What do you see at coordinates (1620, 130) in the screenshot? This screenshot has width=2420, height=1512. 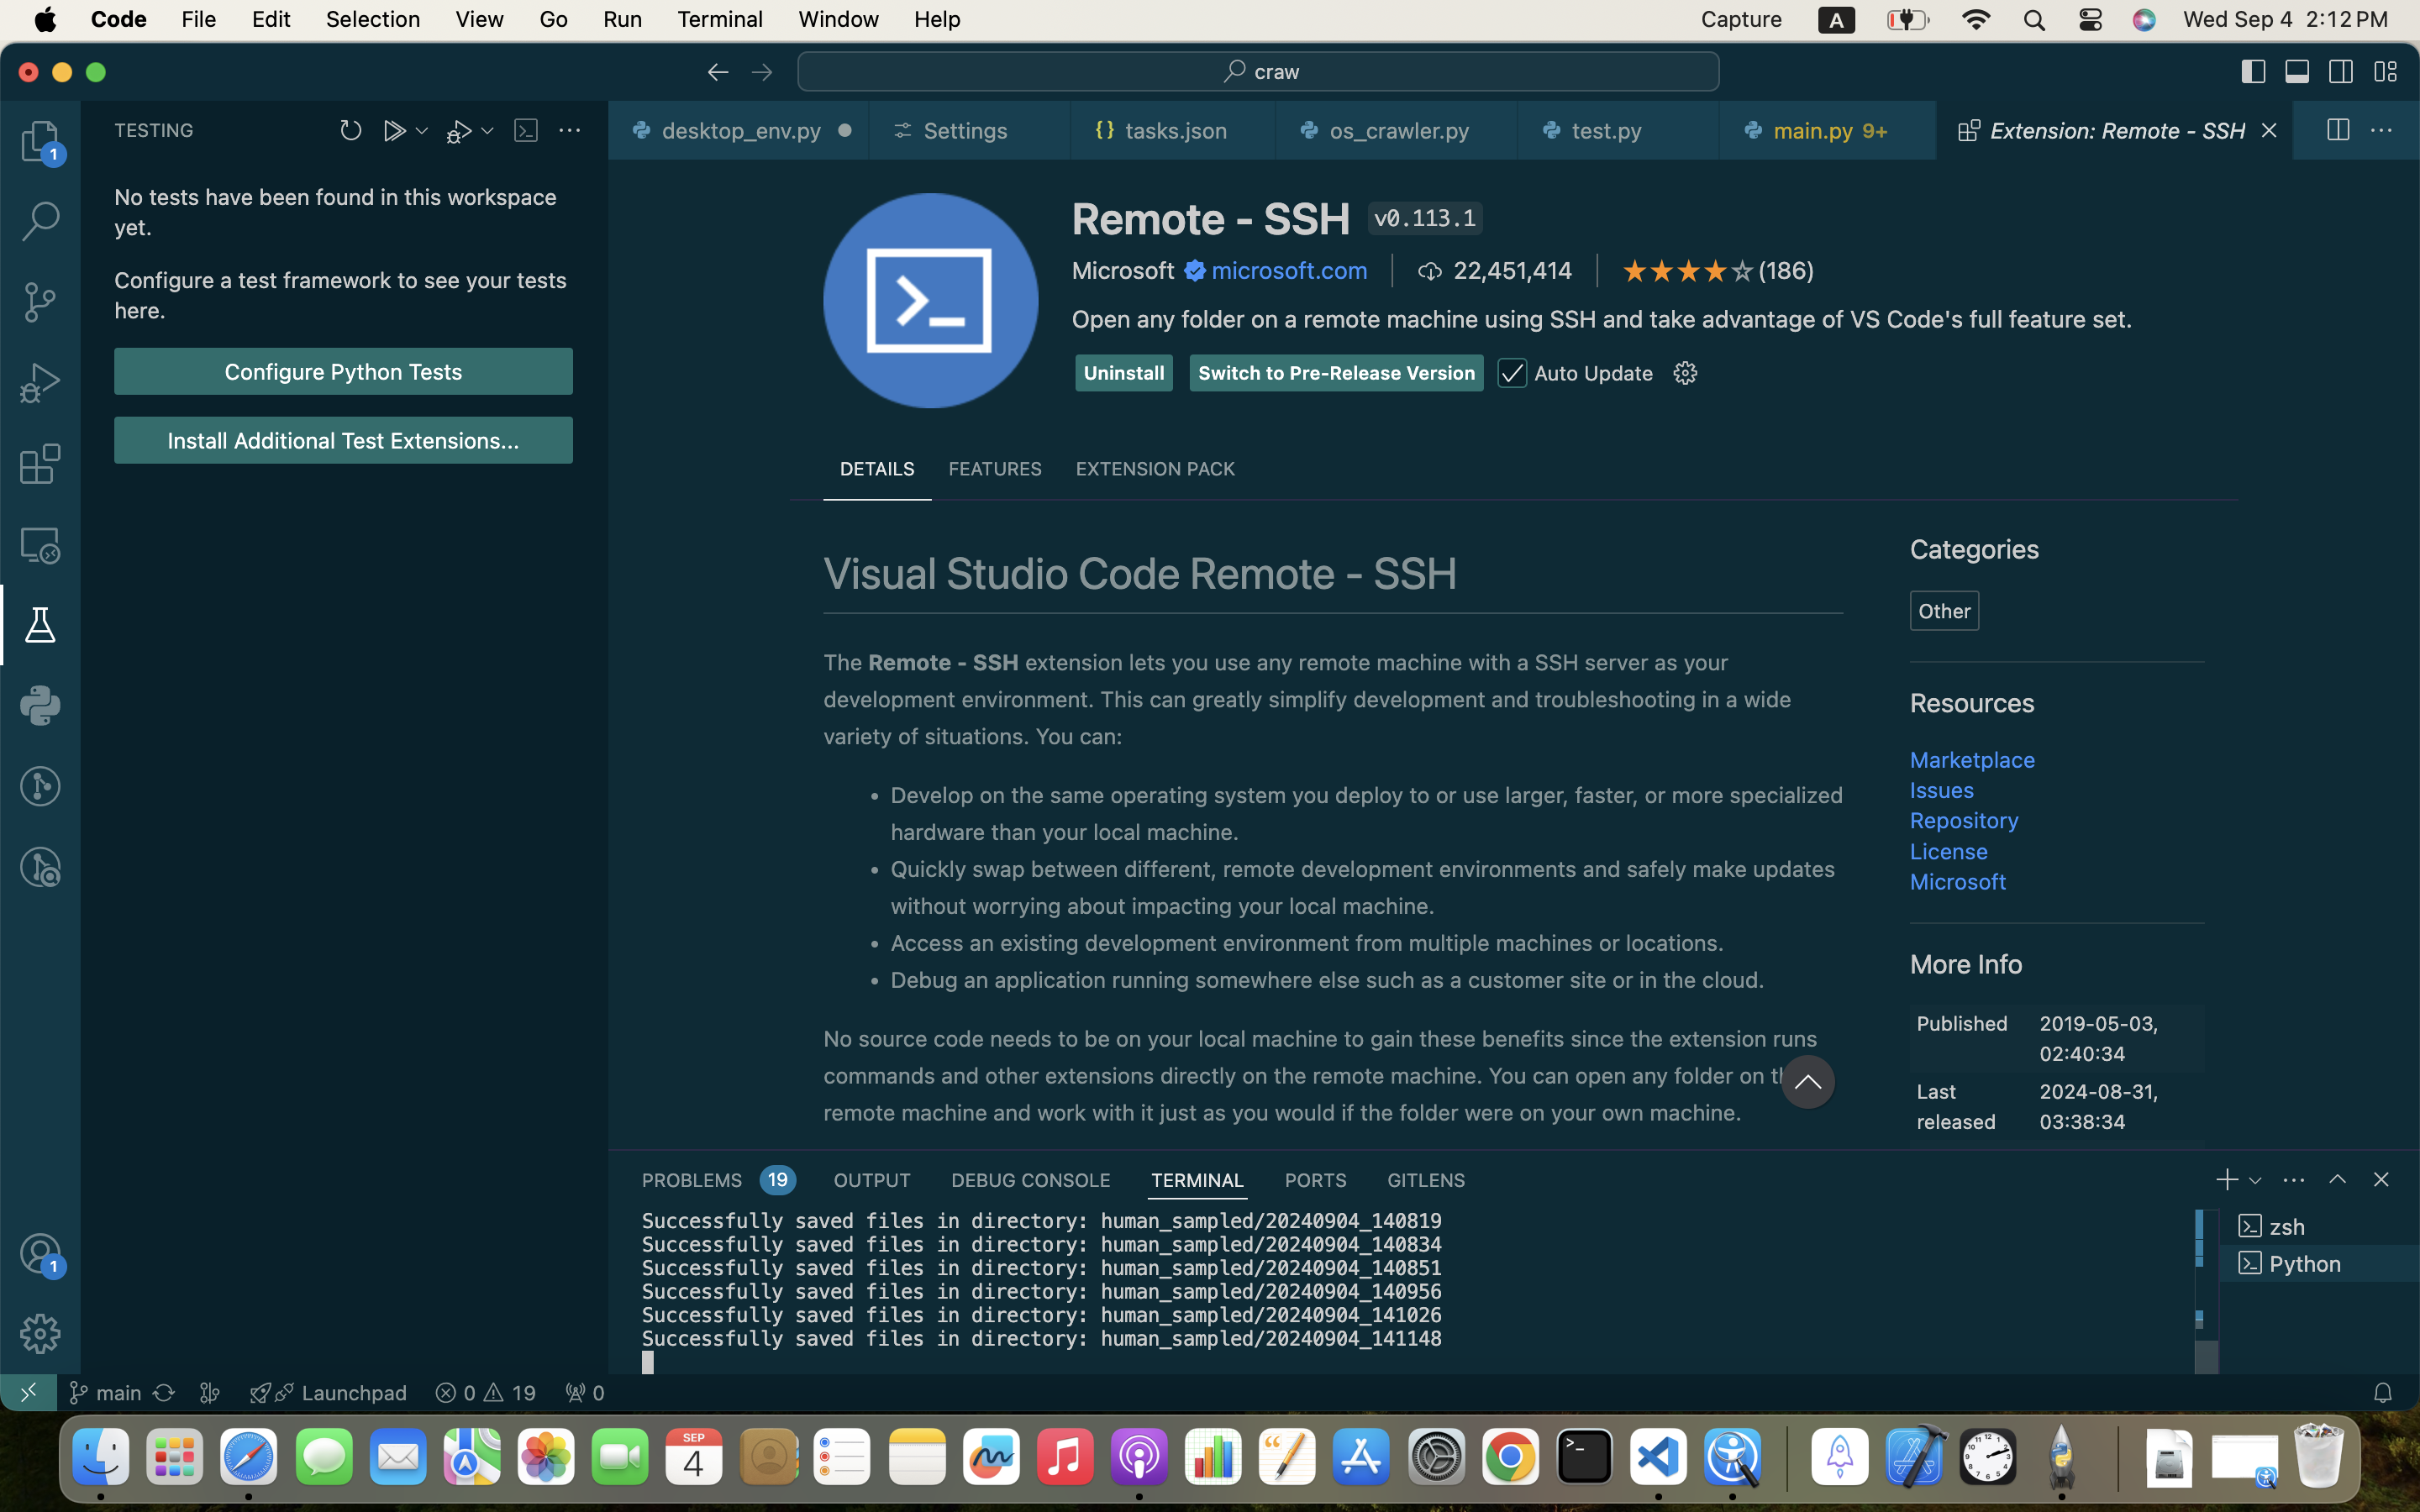 I see `0 test.py  ` at bounding box center [1620, 130].